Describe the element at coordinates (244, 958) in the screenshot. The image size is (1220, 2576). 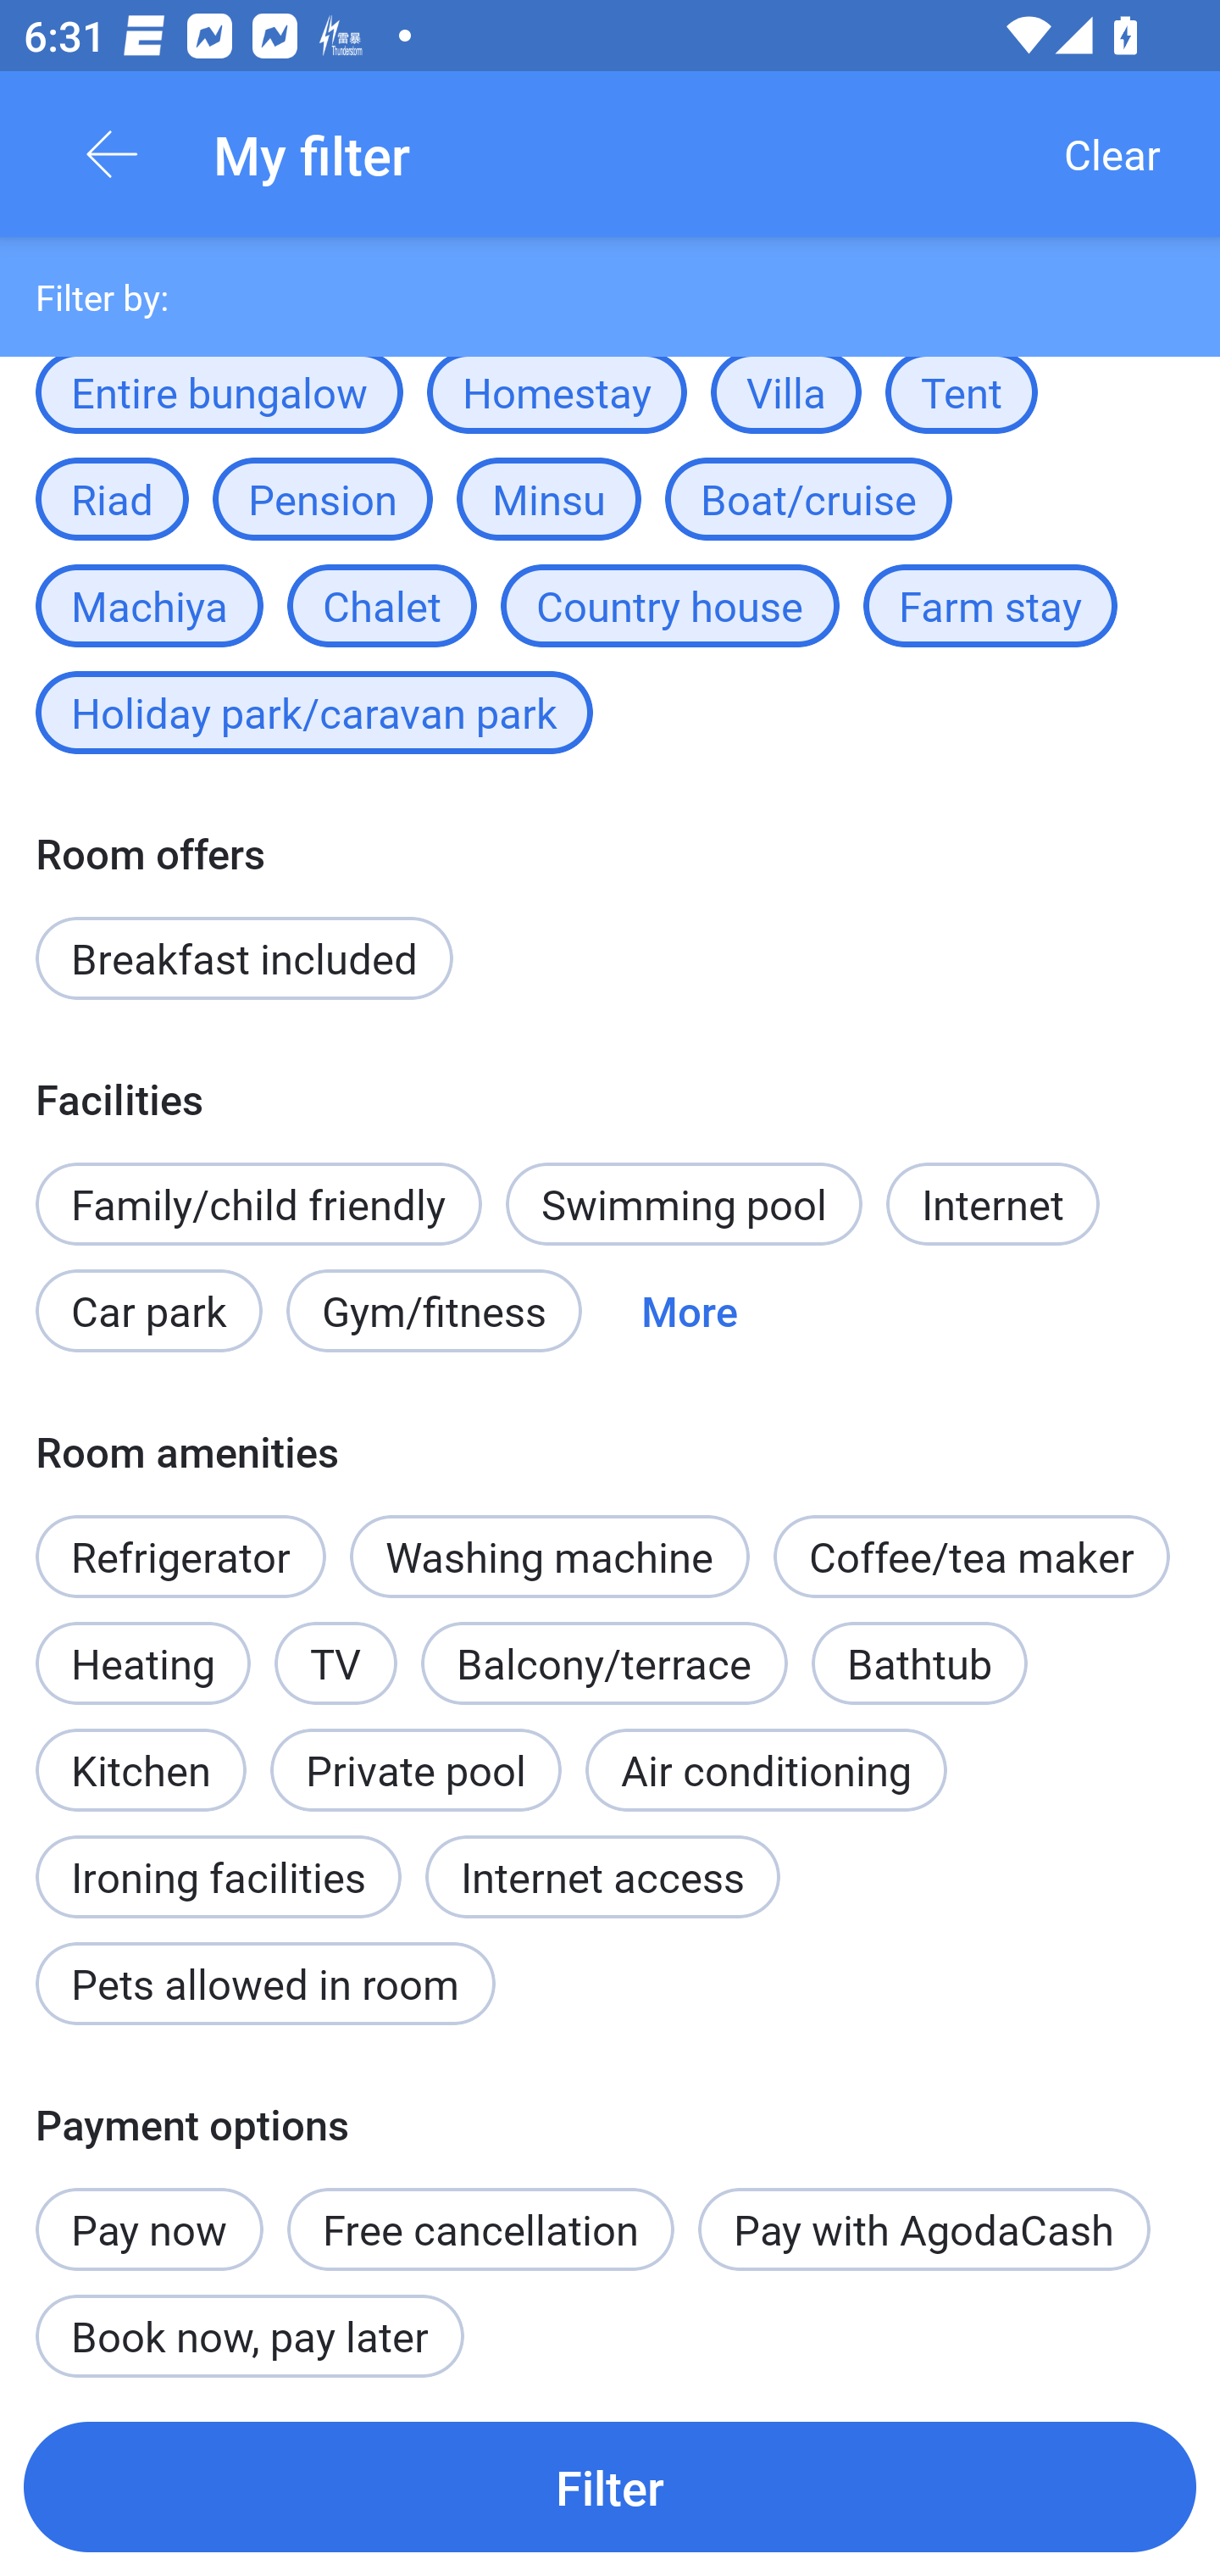
I see `Breakfast included` at that location.